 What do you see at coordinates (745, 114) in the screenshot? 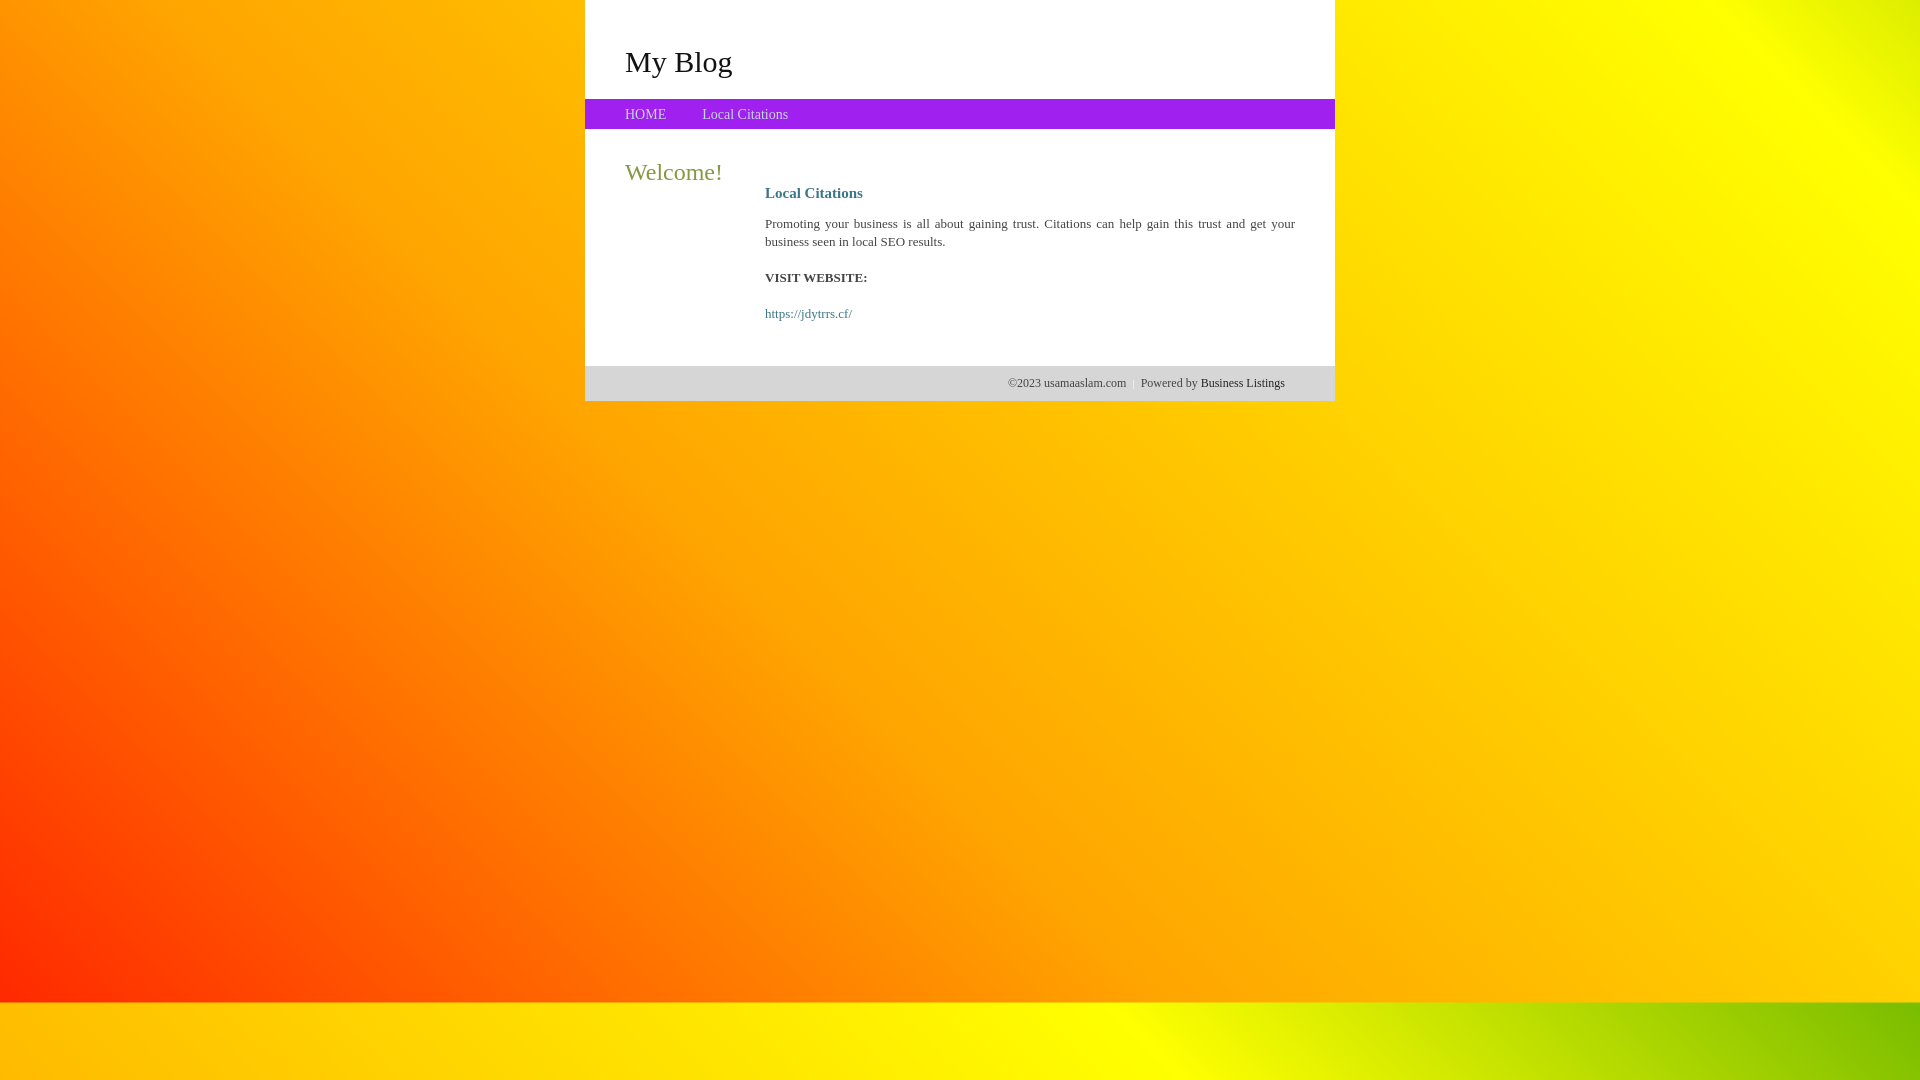
I see `Local Citations` at bounding box center [745, 114].